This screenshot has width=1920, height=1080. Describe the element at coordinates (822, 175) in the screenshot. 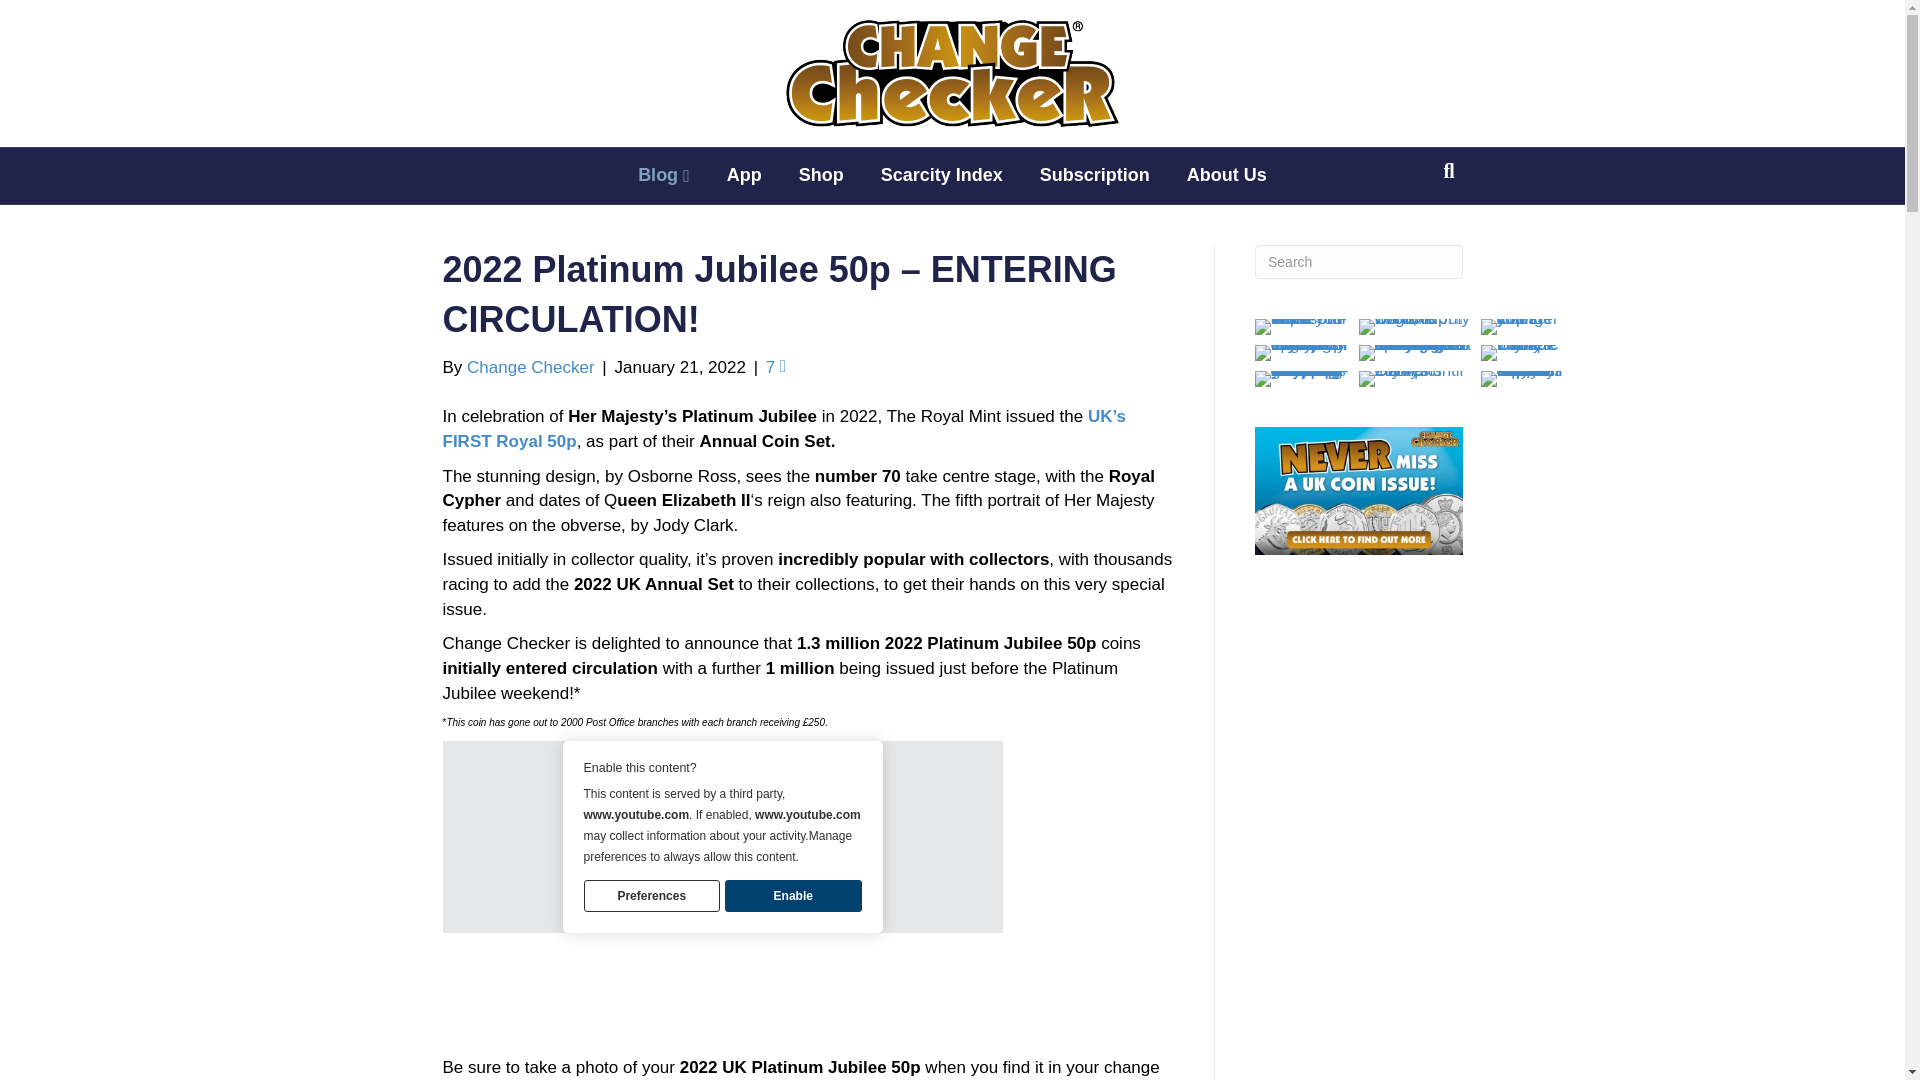

I see `Shop` at that location.